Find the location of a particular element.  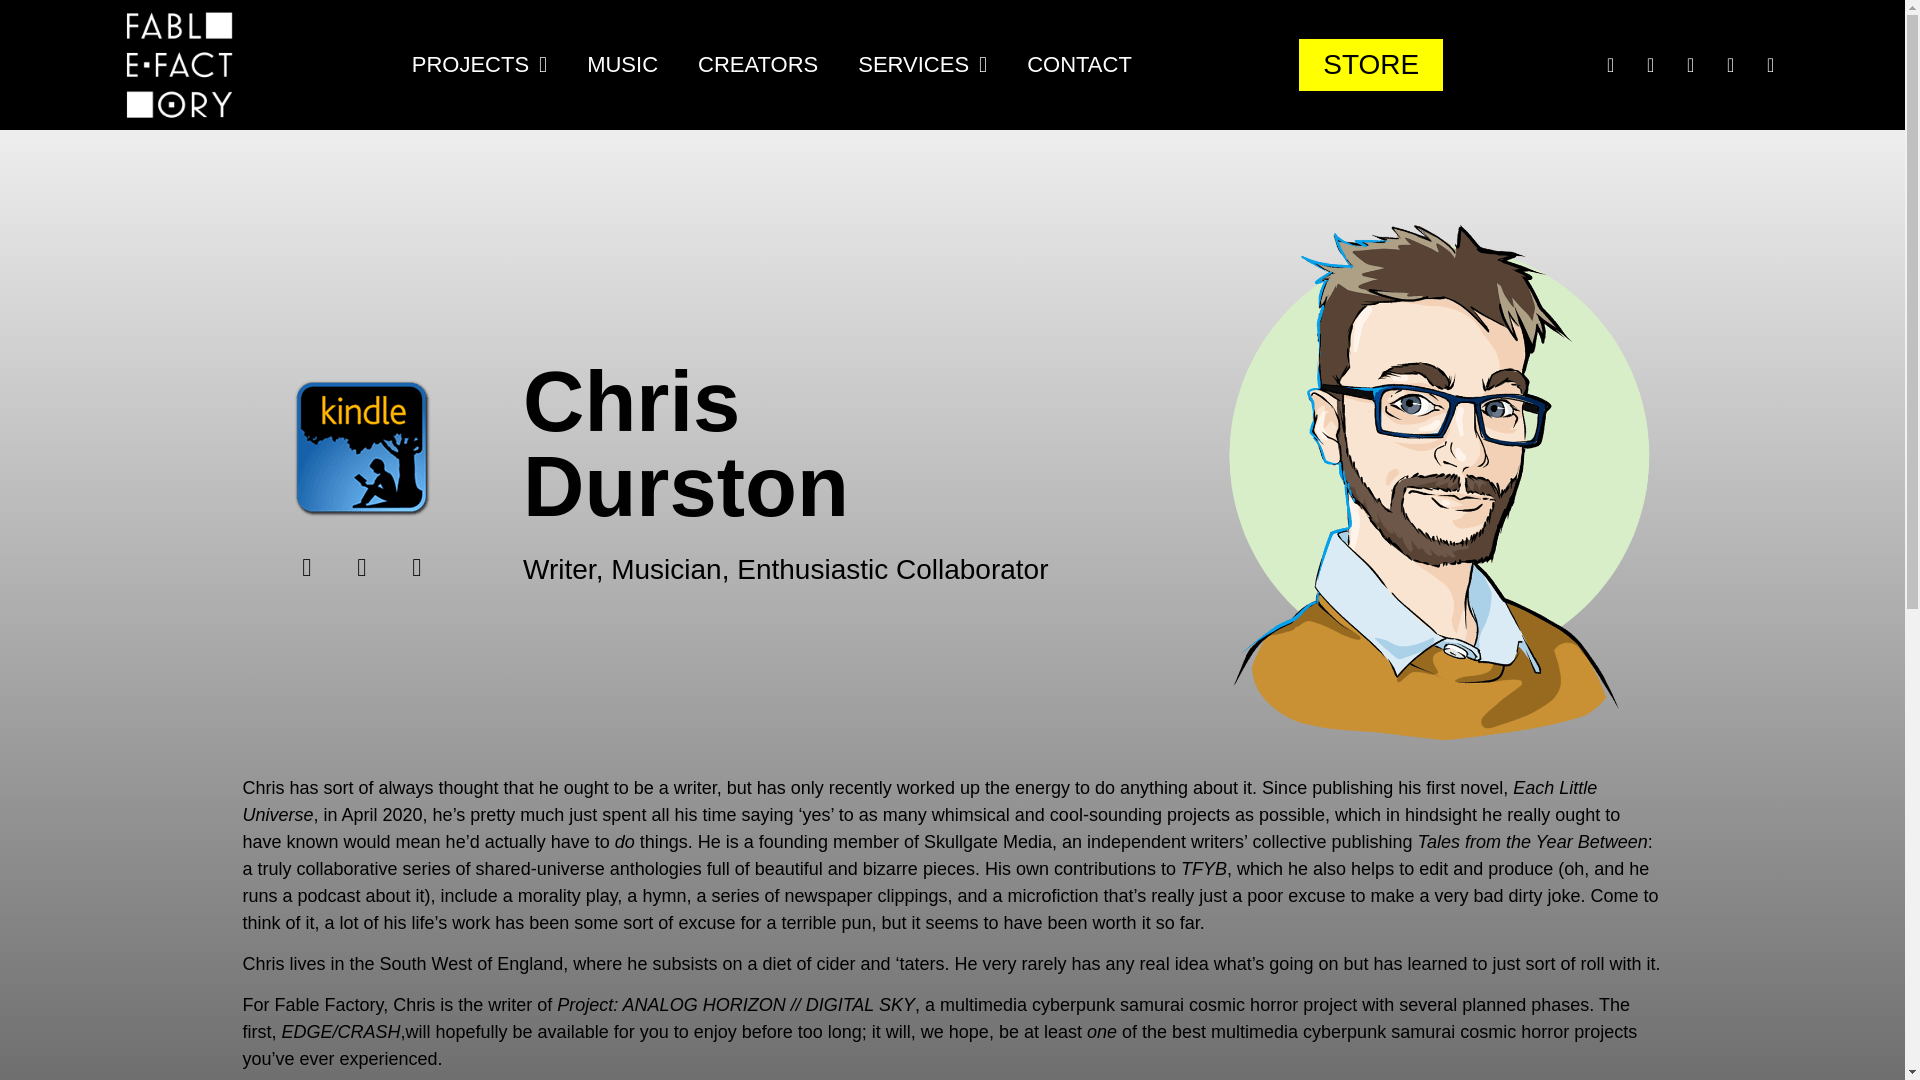

CREATORS is located at coordinates (757, 64).